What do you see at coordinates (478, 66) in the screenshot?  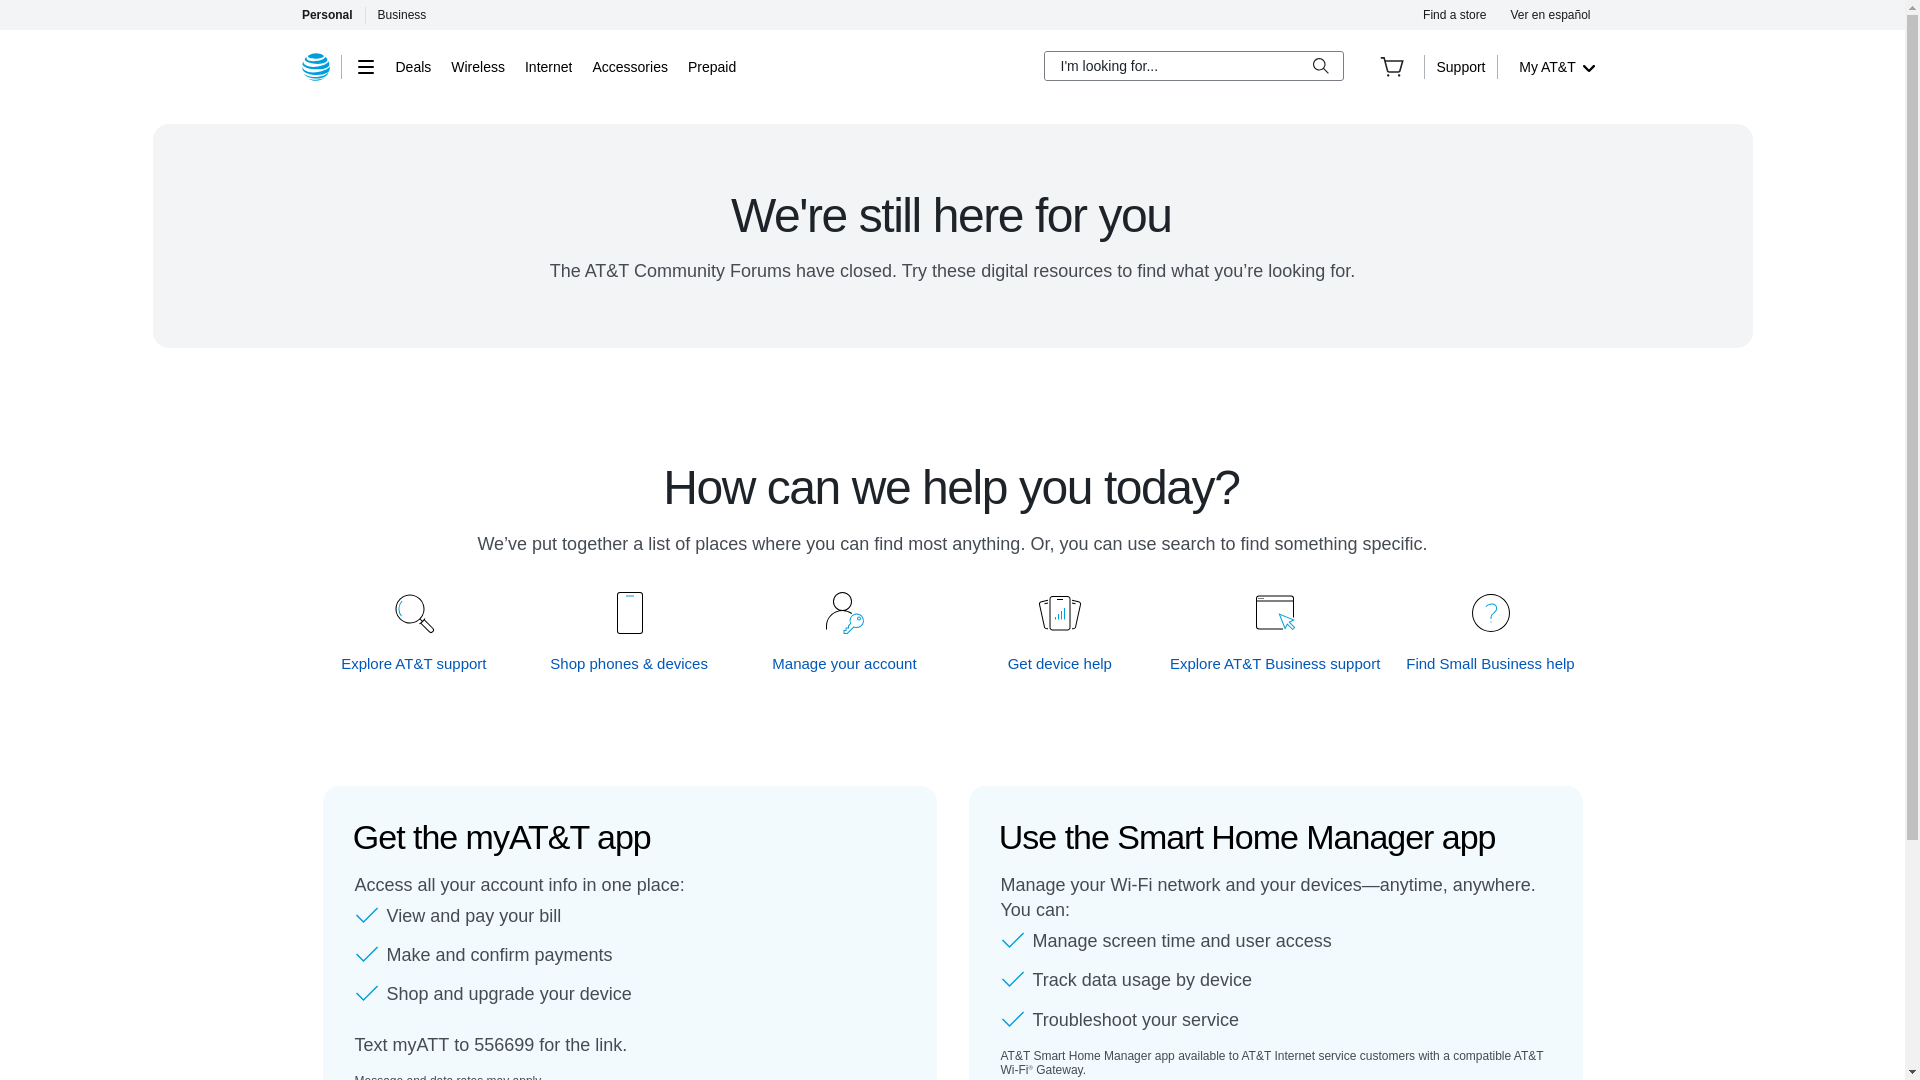 I see `Wireless` at bounding box center [478, 66].